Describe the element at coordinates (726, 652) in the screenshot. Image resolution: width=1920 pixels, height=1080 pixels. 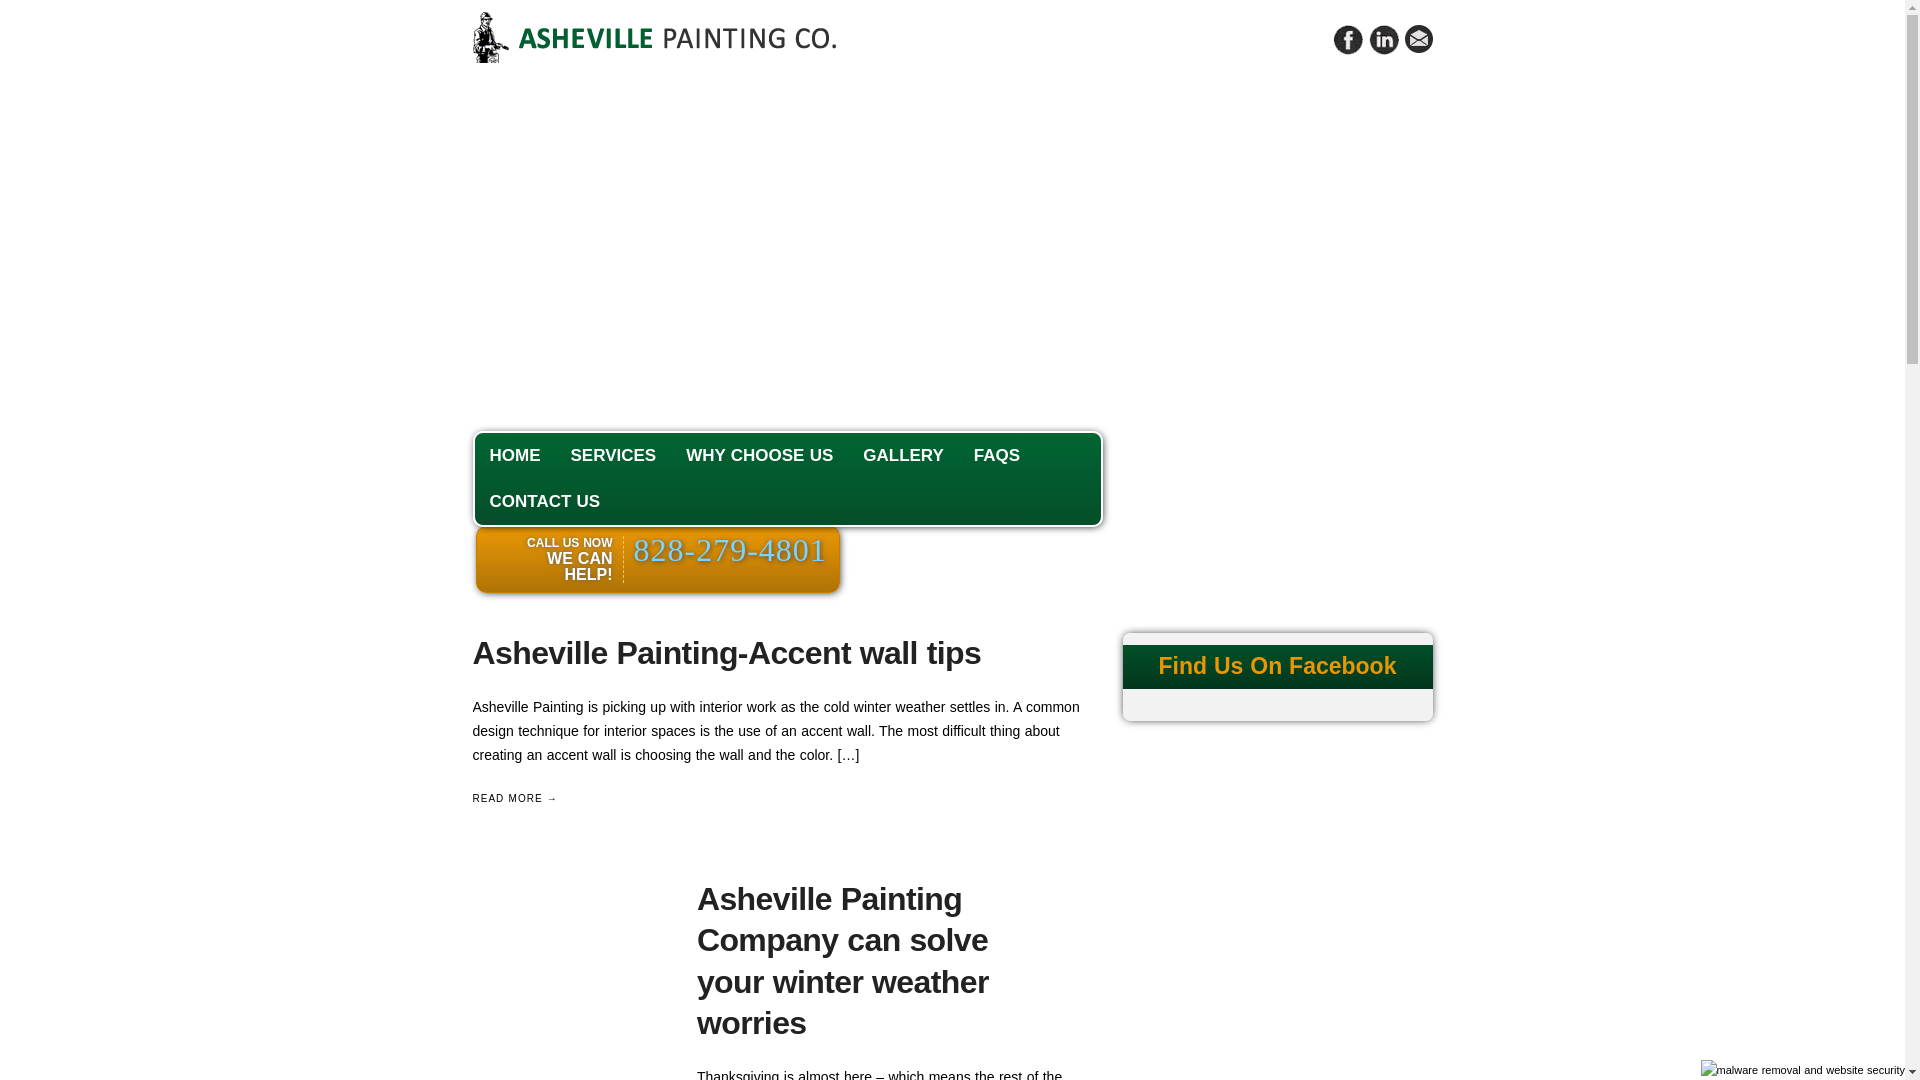
I see `Asheville Painting-Accent wall tips` at that location.